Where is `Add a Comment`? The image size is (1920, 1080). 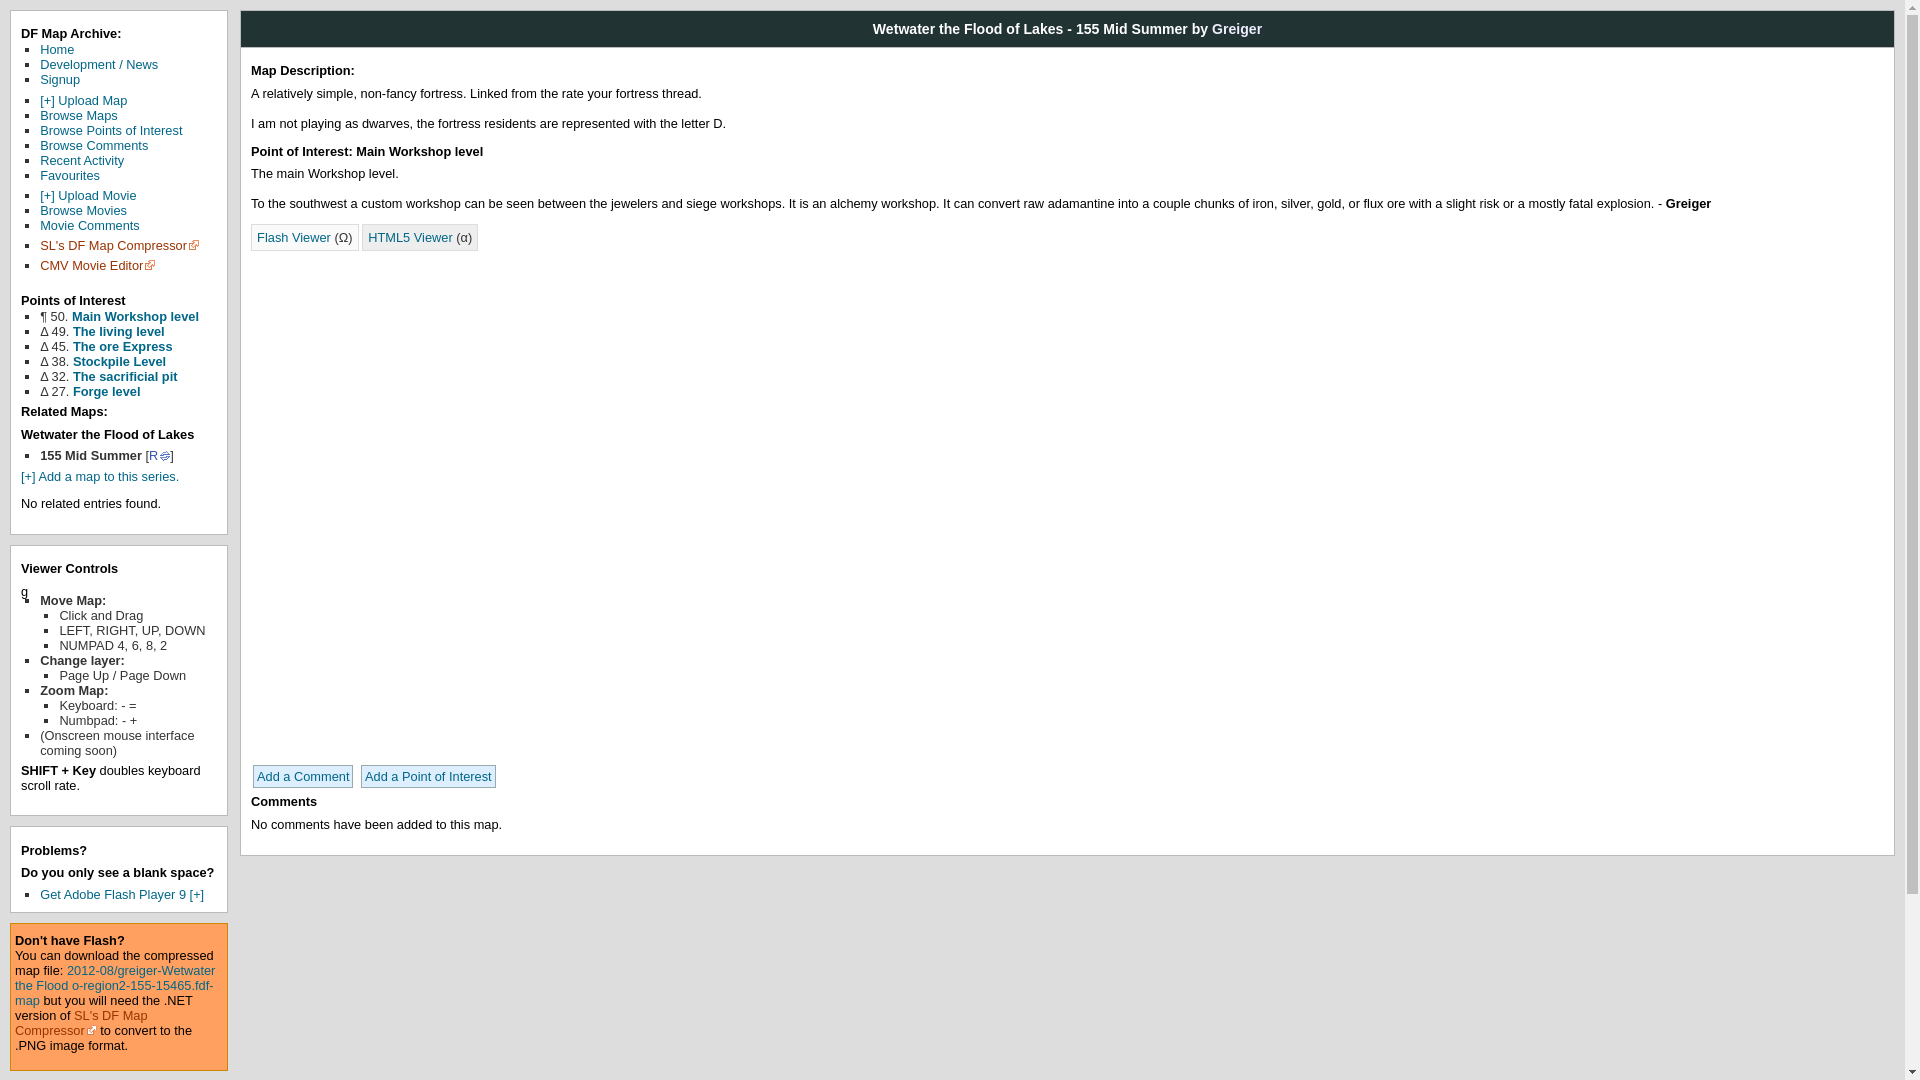
Add a Comment is located at coordinates (303, 776).